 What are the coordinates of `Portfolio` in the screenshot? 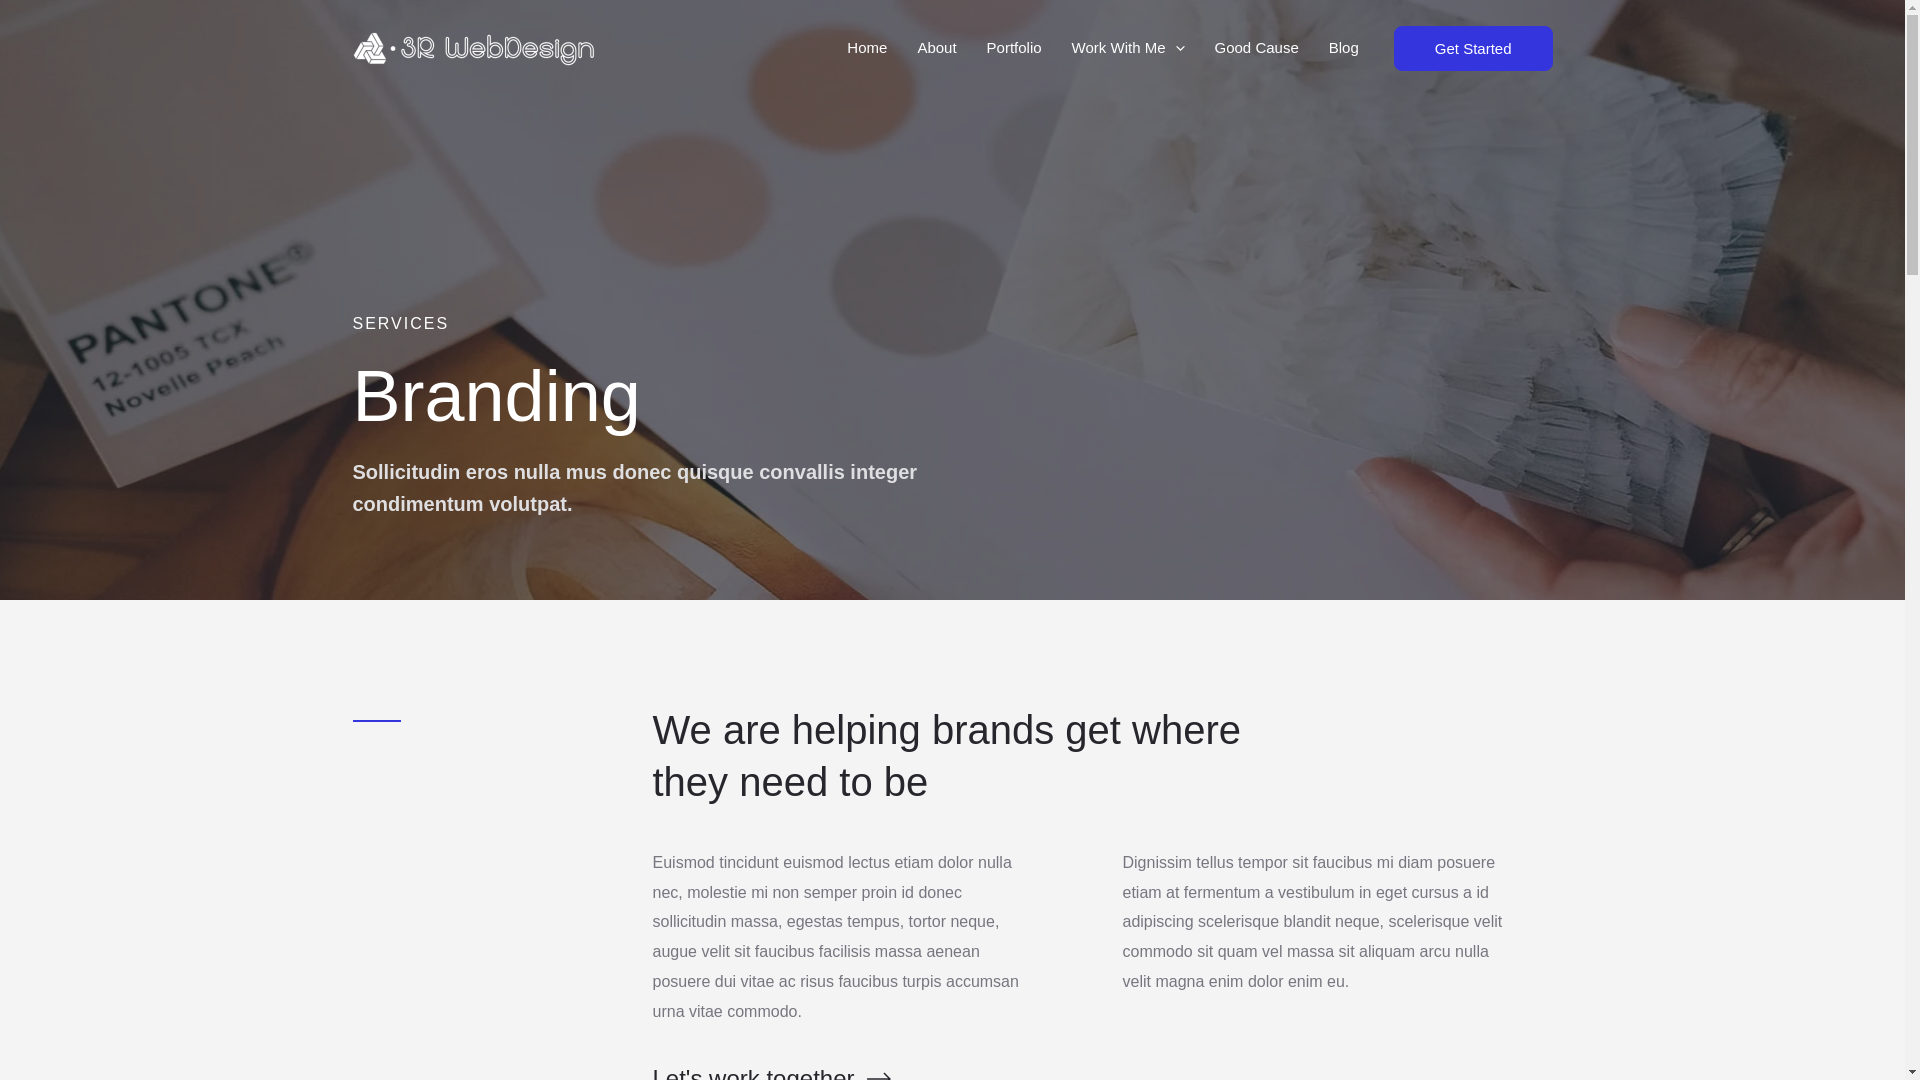 It's located at (1014, 48).